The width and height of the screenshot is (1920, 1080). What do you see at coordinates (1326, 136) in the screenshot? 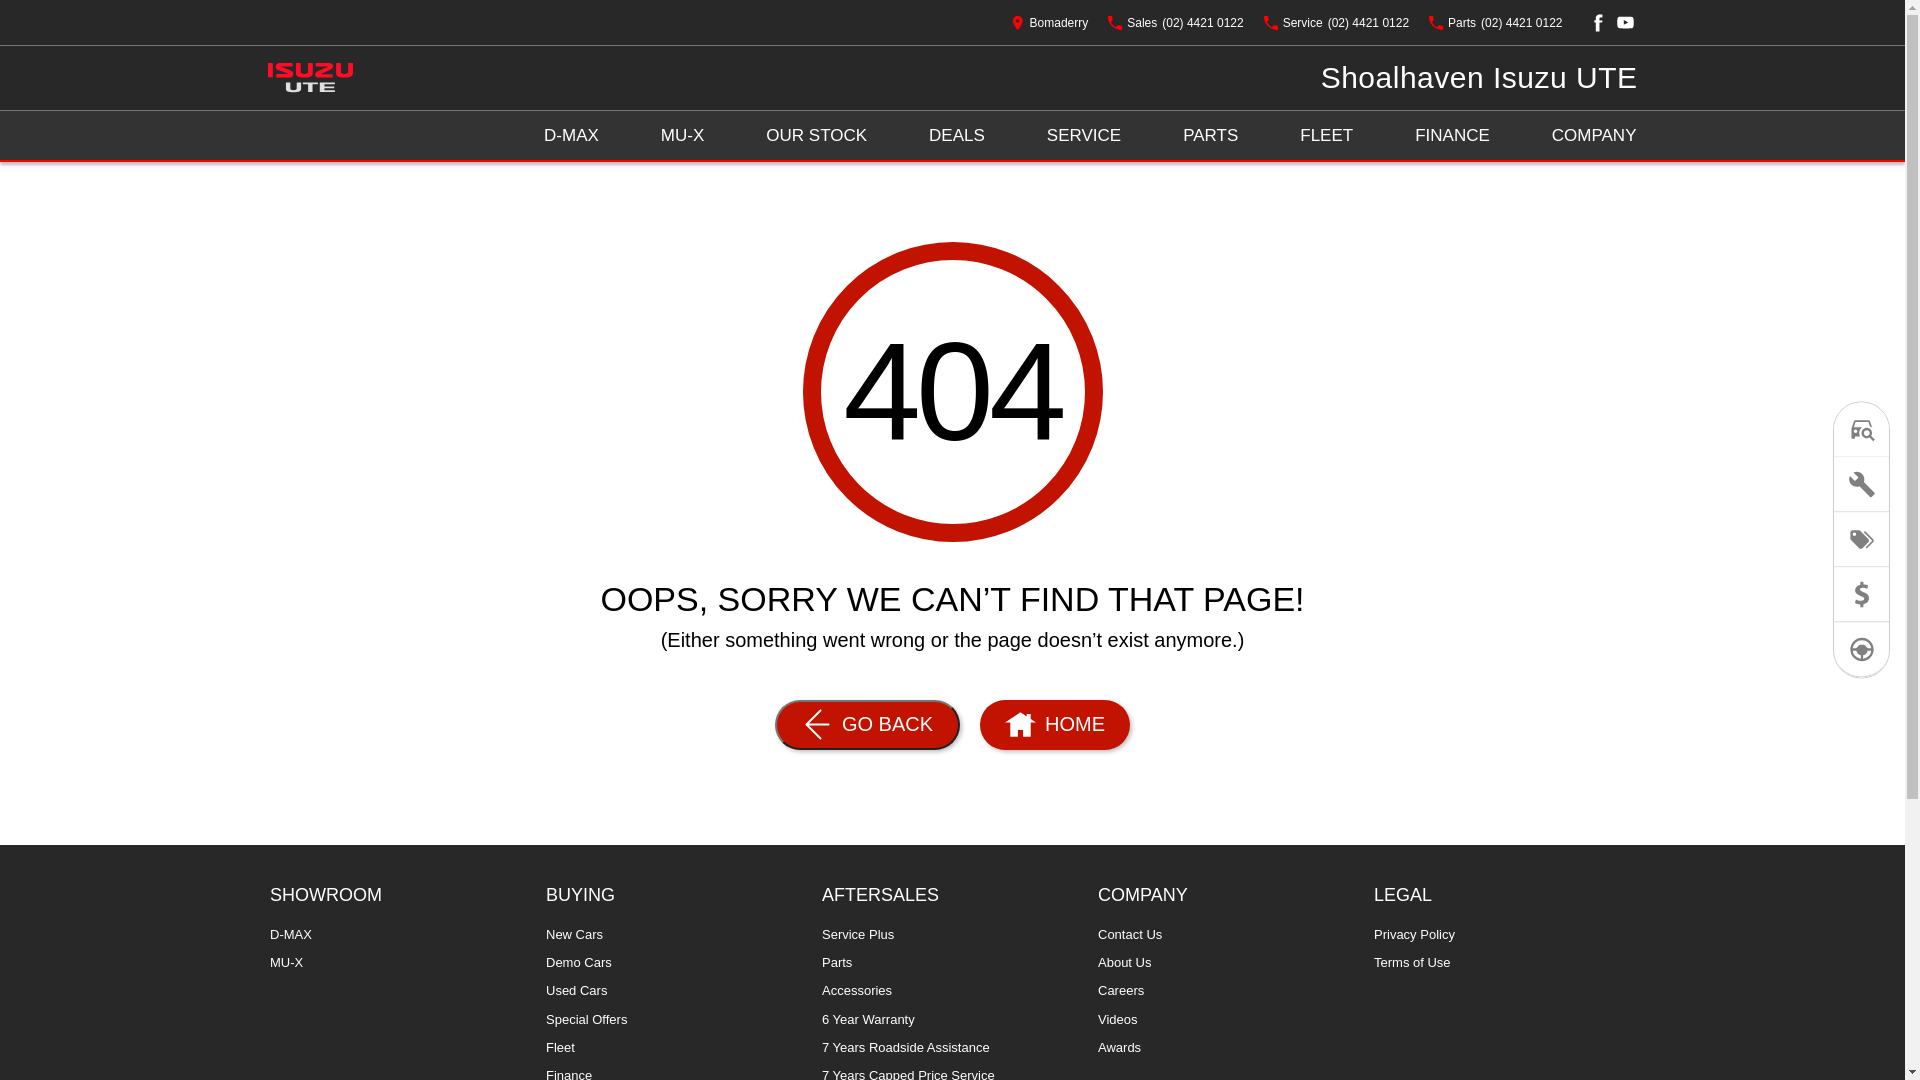
I see `FLEET` at bounding box center [1326, 136].